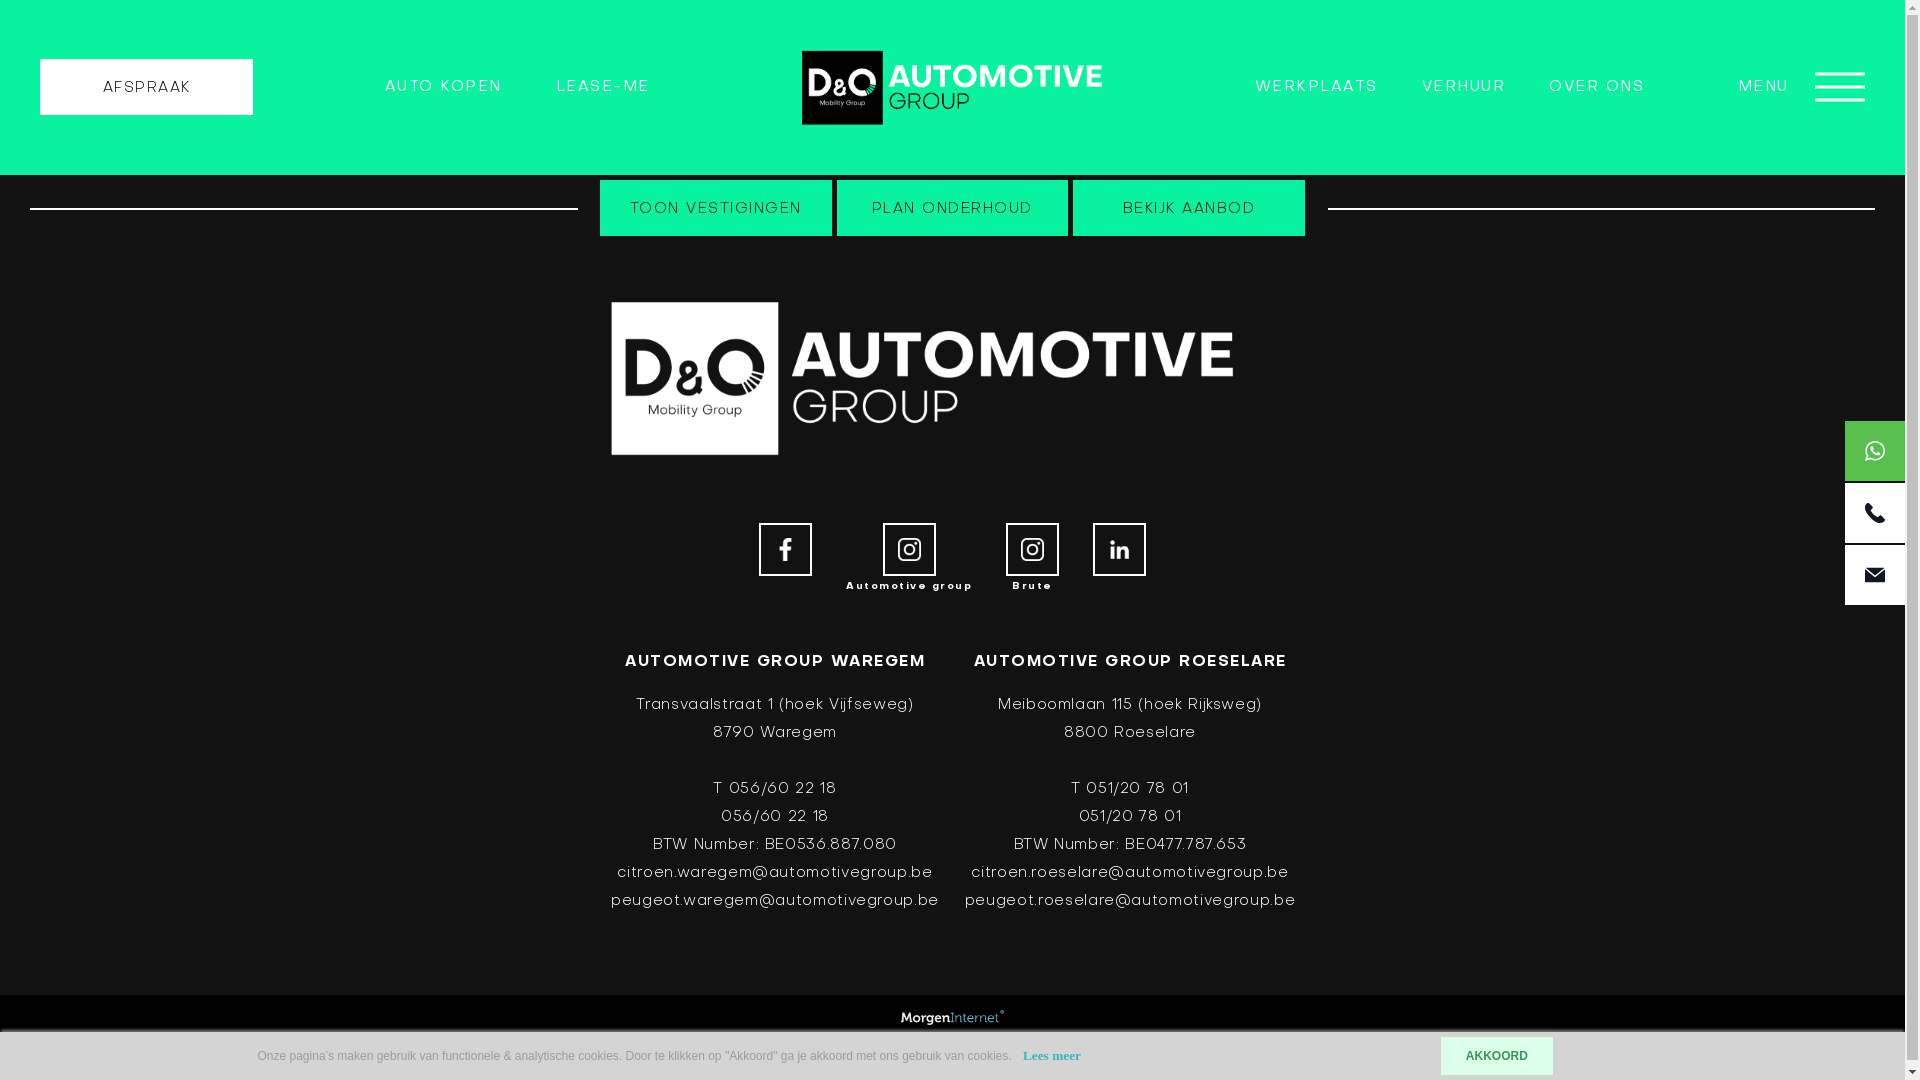 This screenshot has height=1080, width=1920. Describe the element at coordinates (1316, 87) in the screenshot. I see `WERKPLAATS` at that location.